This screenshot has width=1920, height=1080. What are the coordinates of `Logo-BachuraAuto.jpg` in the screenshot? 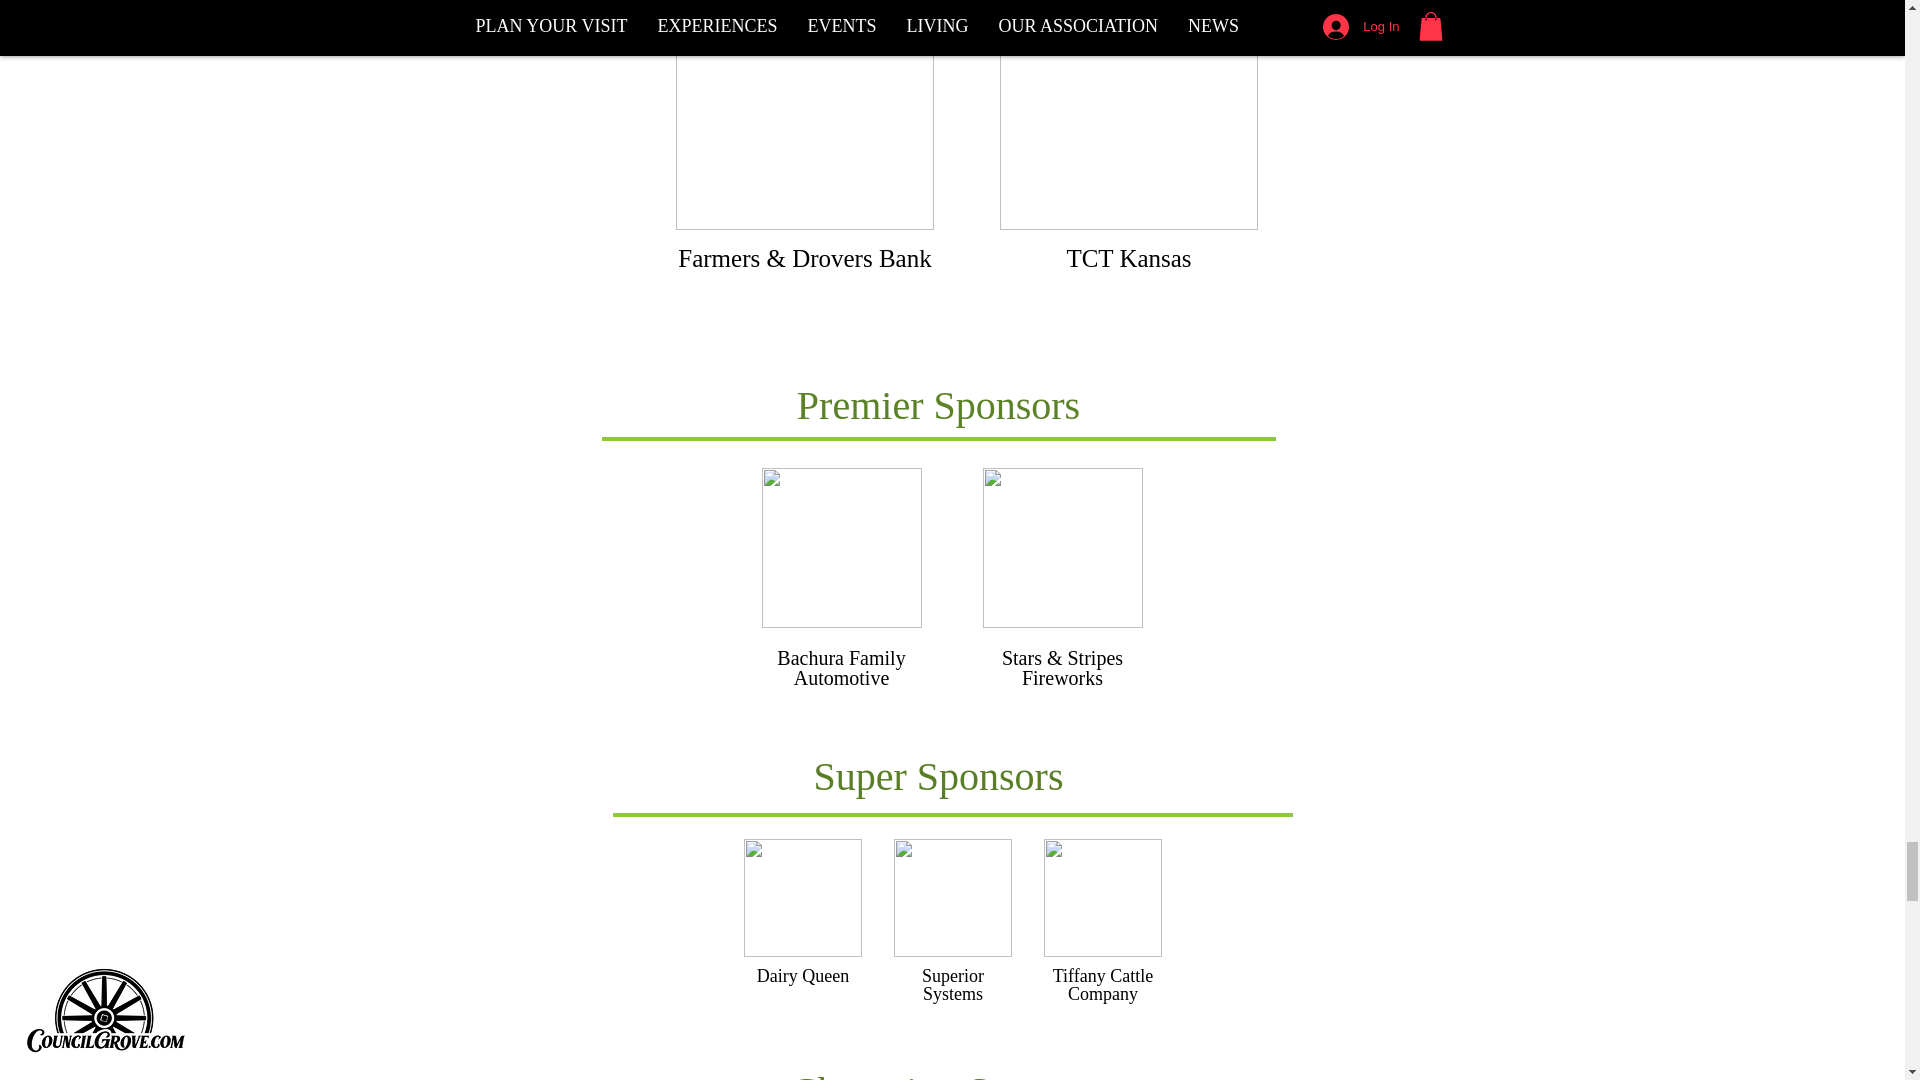 It's located at (842, 547).